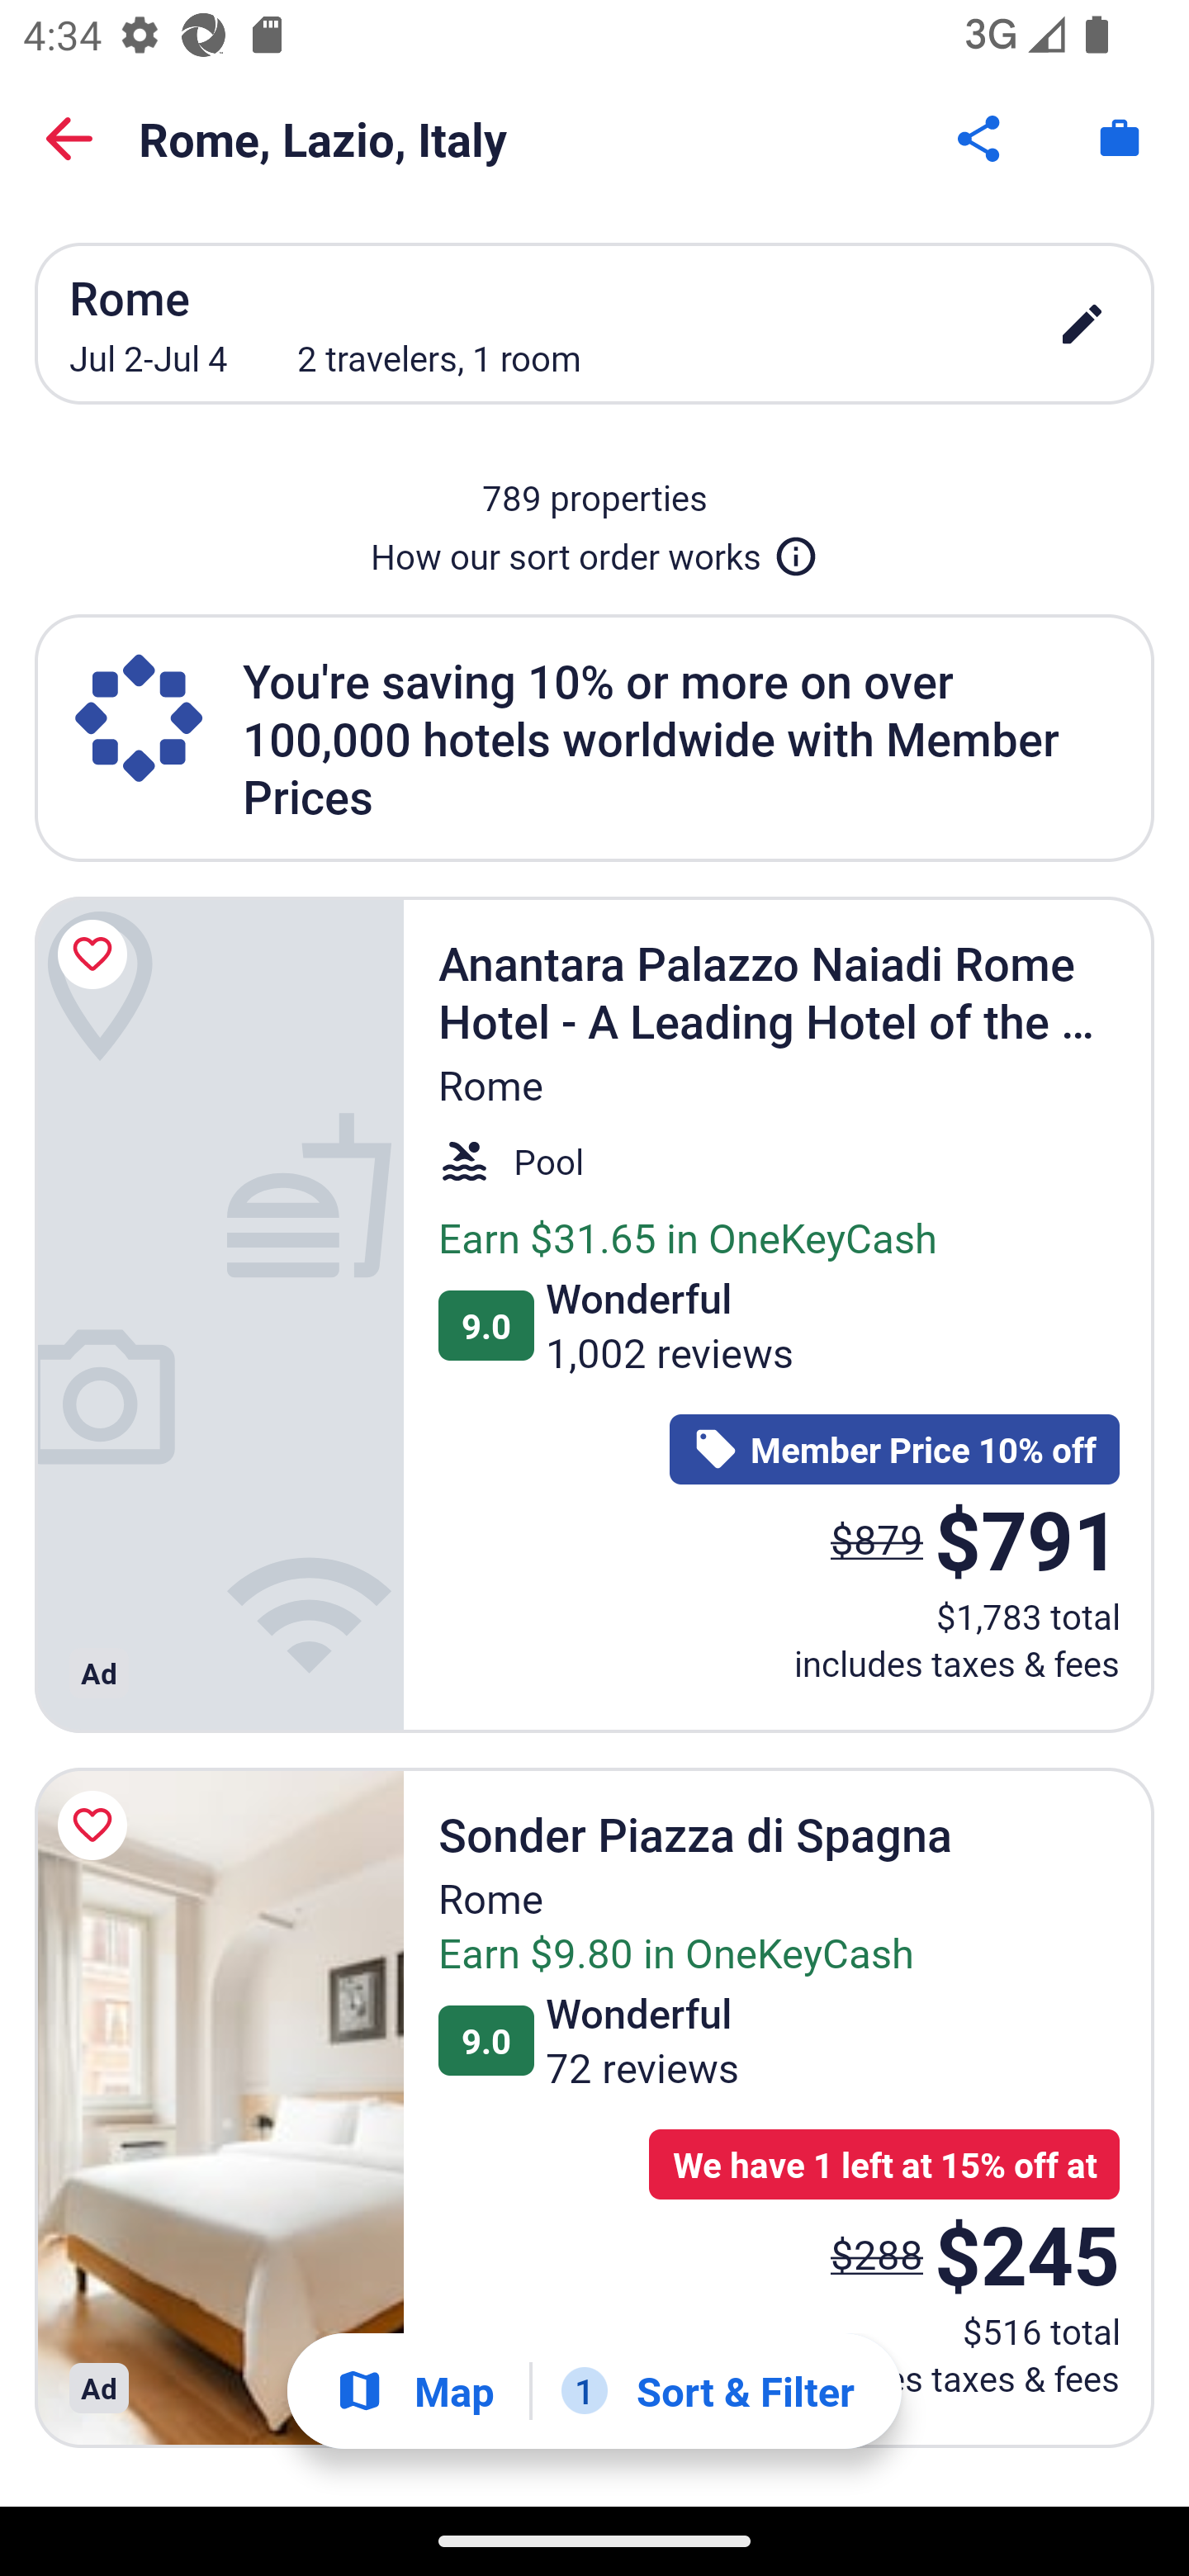  I want to click on $288 The price was $288, so click(877, 2254).